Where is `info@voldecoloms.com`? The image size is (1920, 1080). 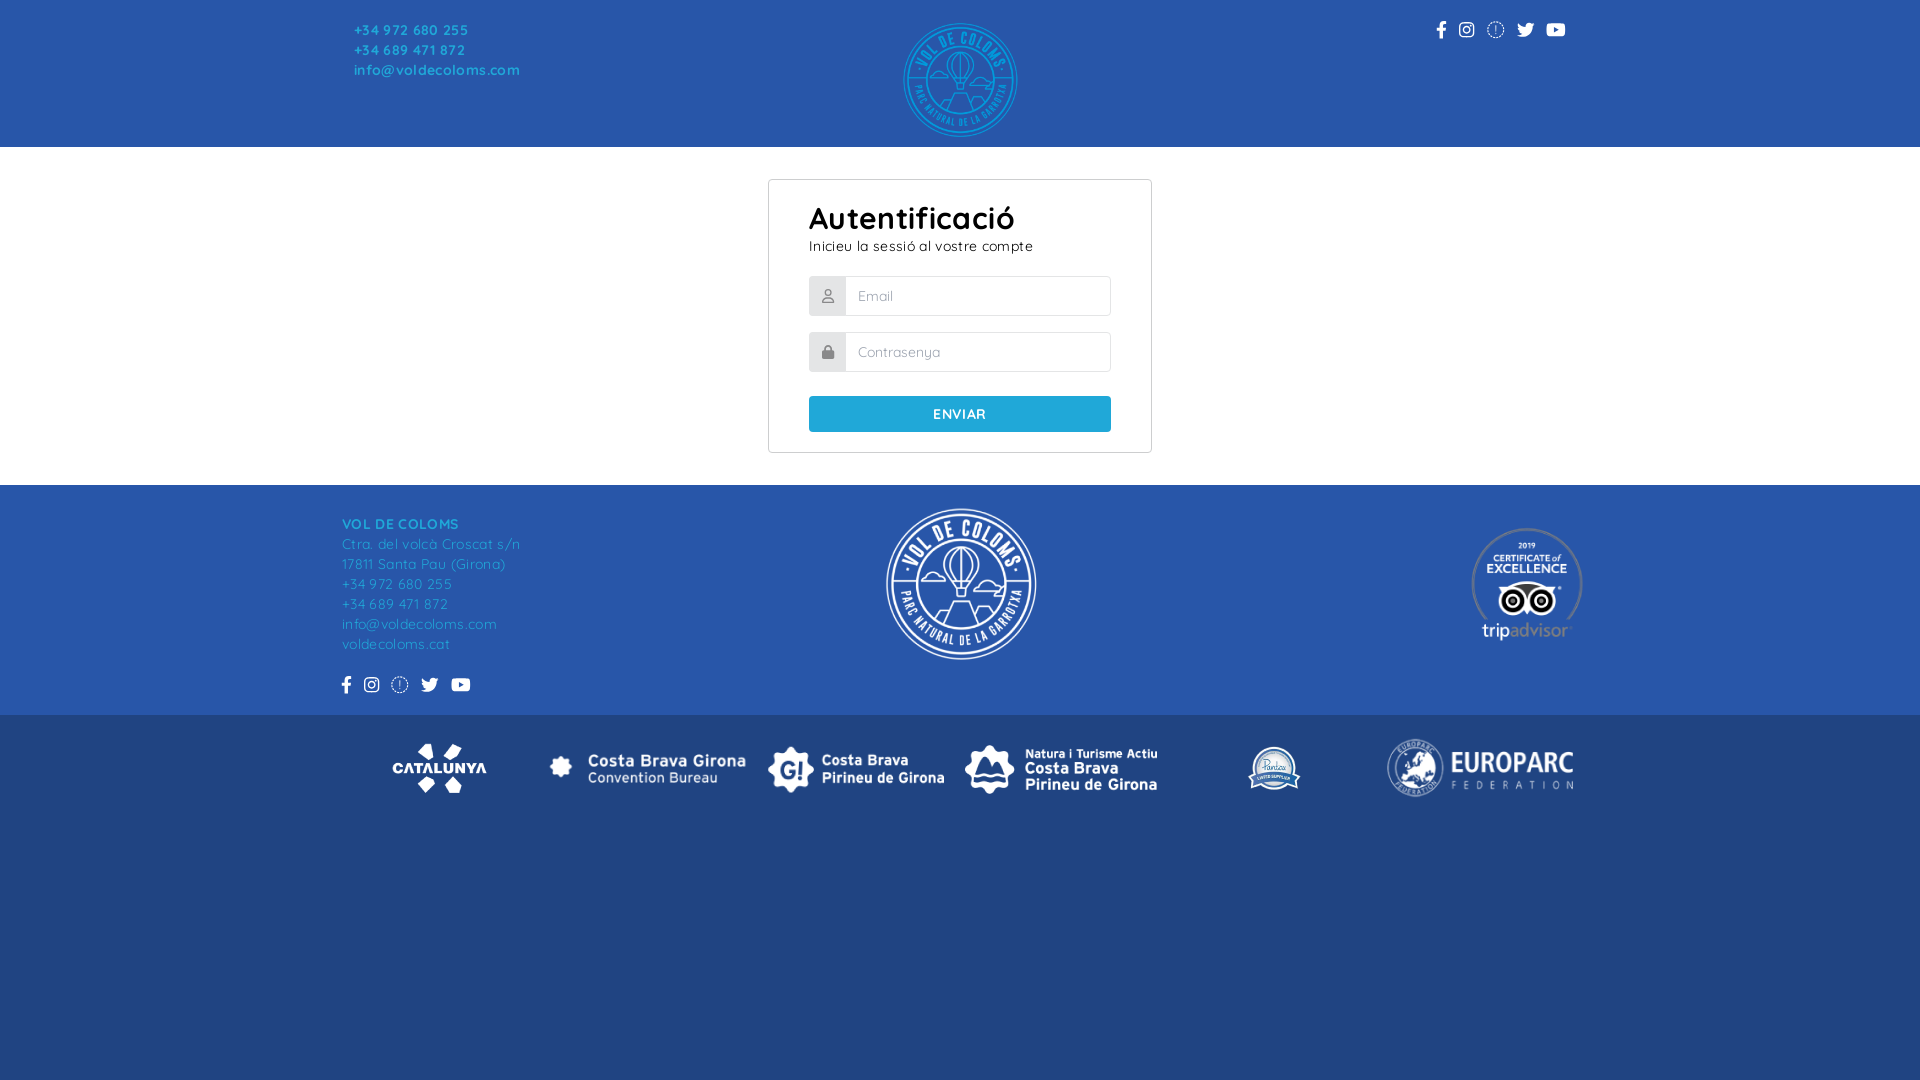 info@voldecoloms.com is located at coordinates (420, 624).